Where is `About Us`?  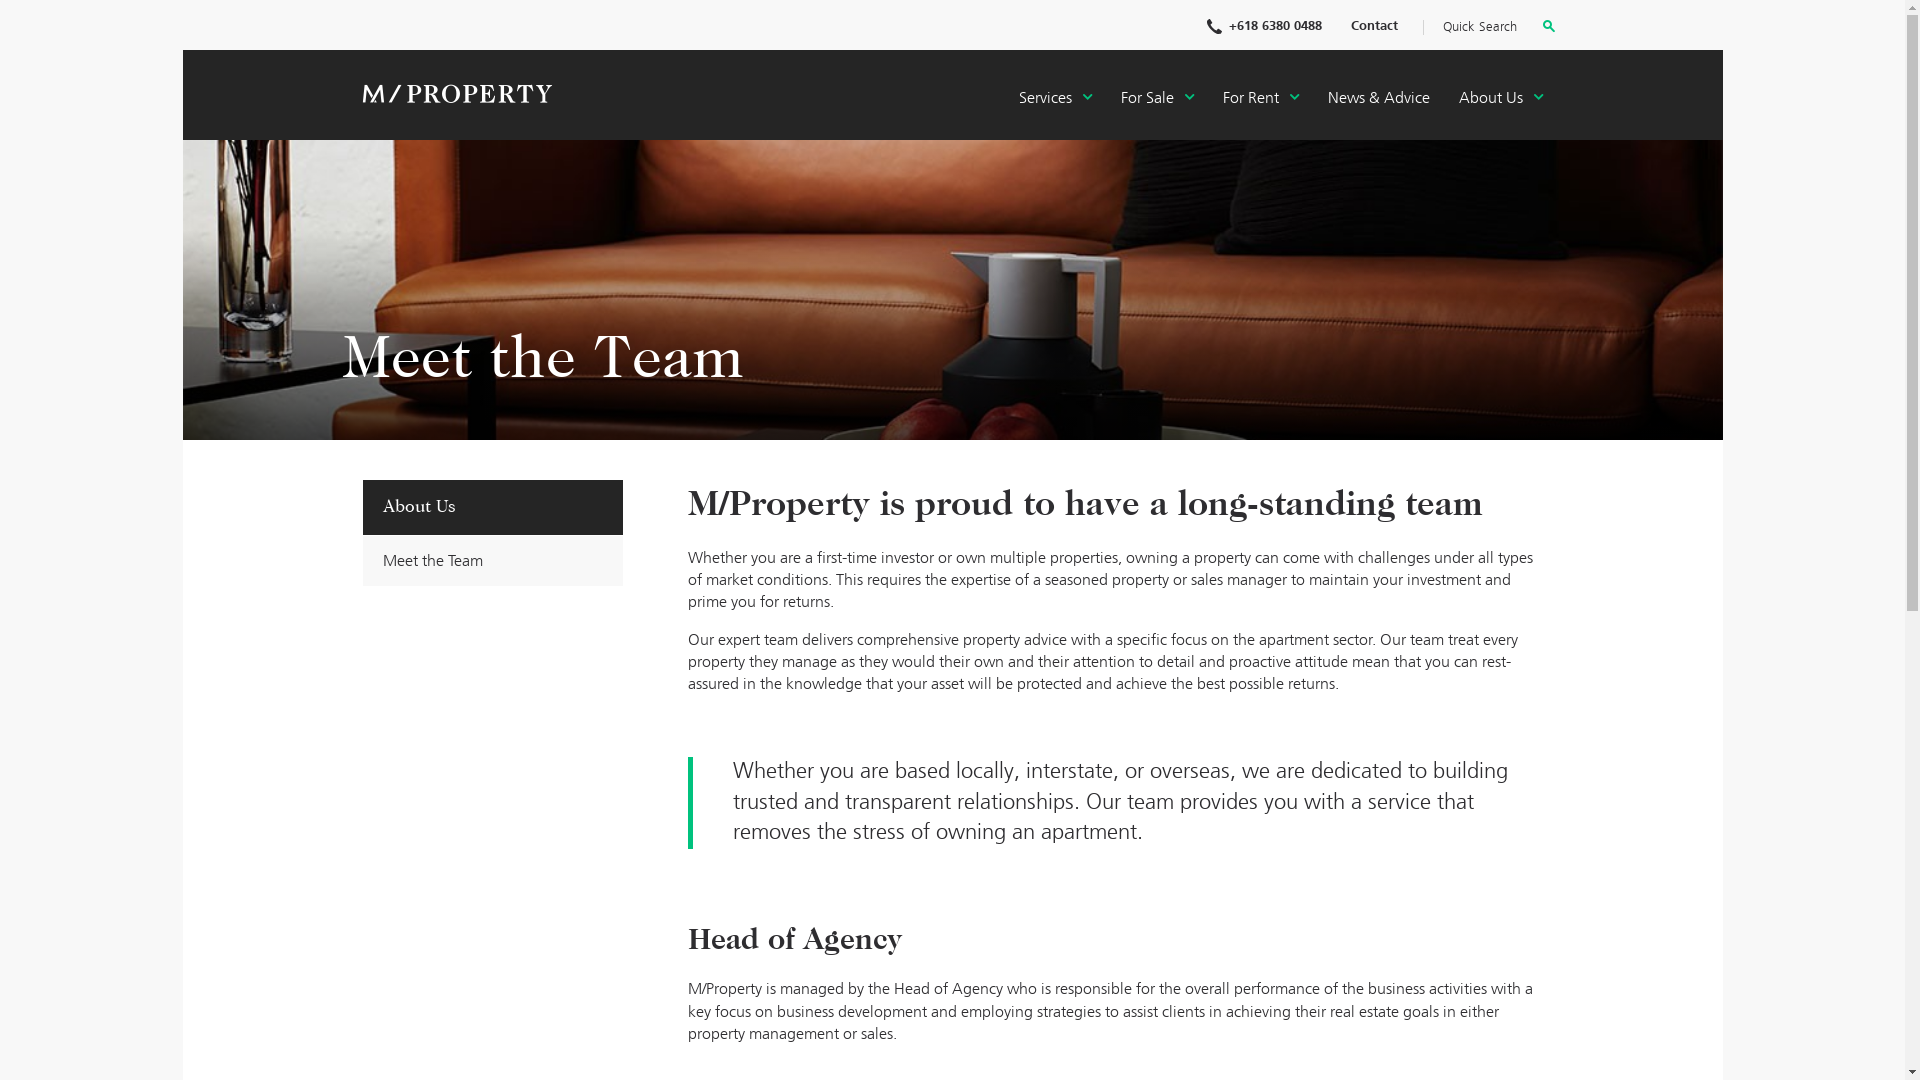 About Us is located at coordinates (1500, 99).